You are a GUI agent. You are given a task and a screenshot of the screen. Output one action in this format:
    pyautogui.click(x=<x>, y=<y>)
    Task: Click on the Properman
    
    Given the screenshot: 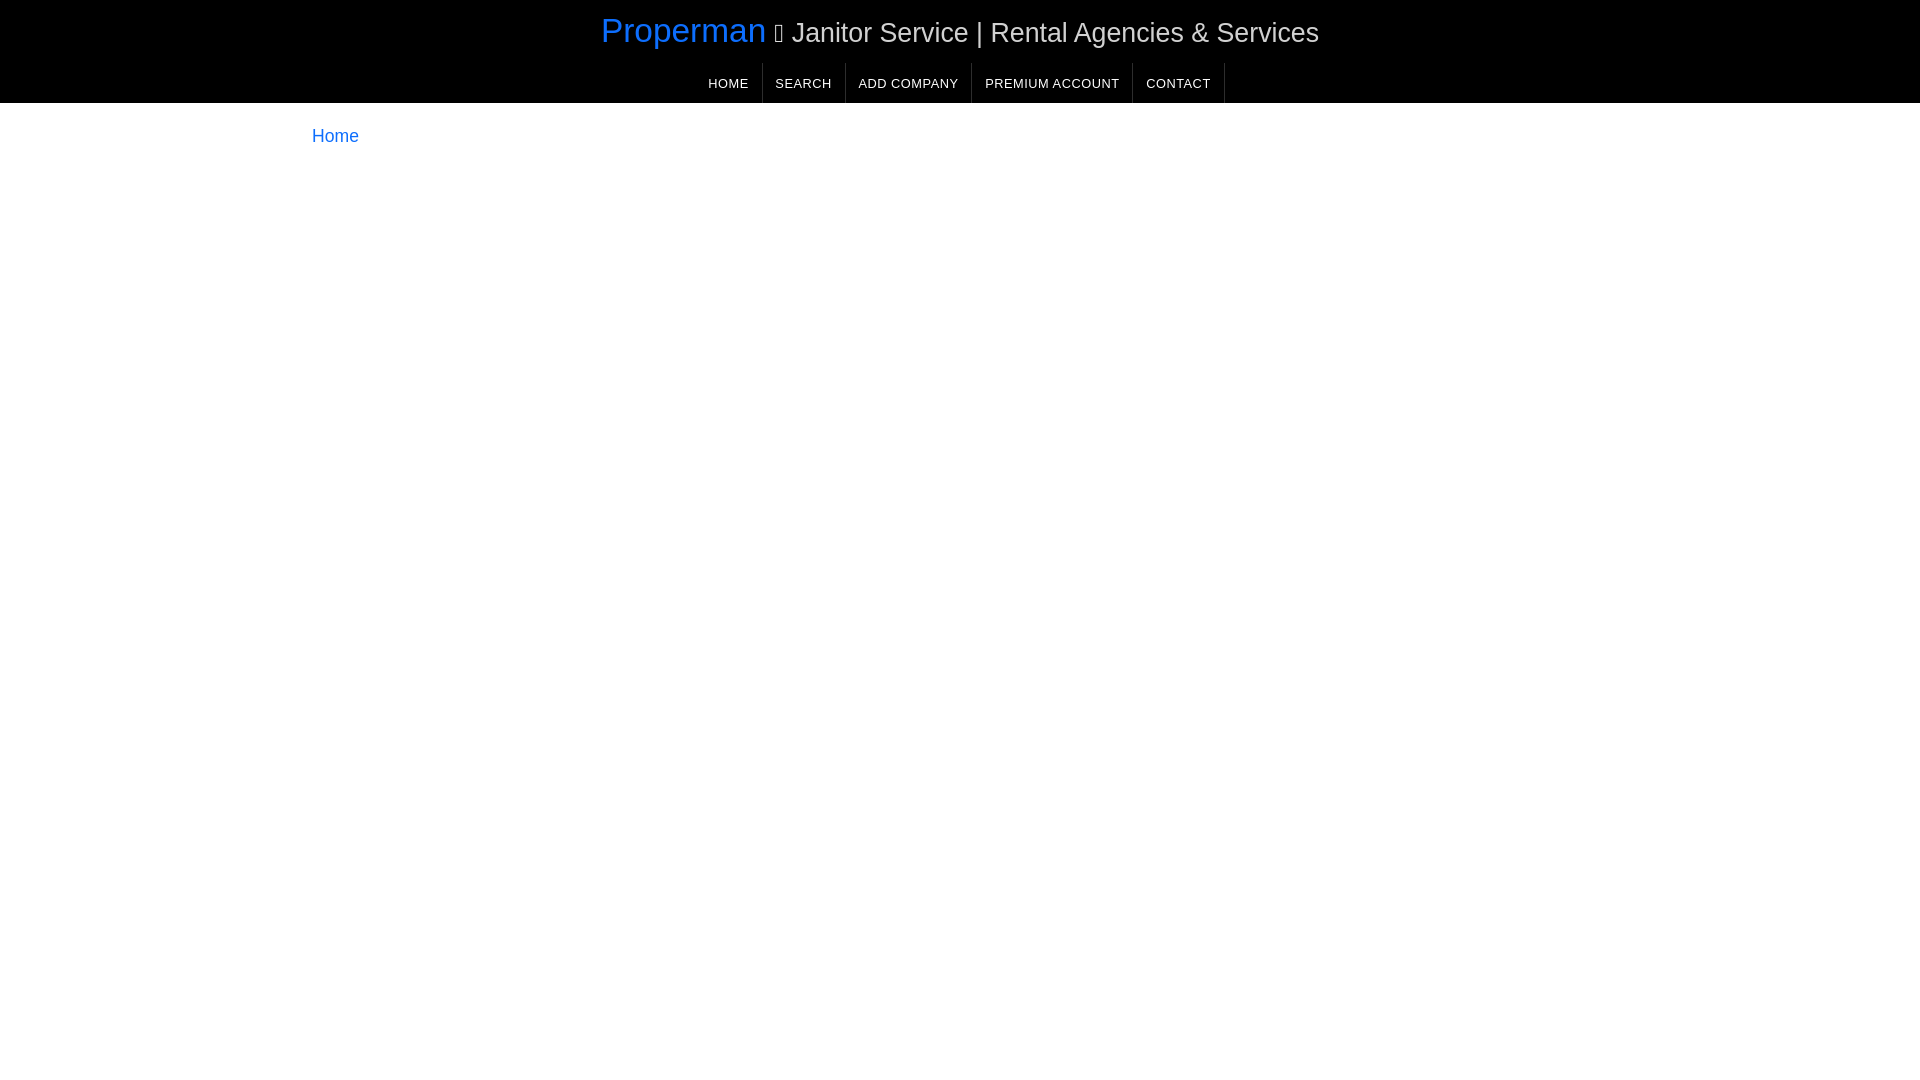 What is the action you would take?
    pyautogui.click(x=683, y=30)
    